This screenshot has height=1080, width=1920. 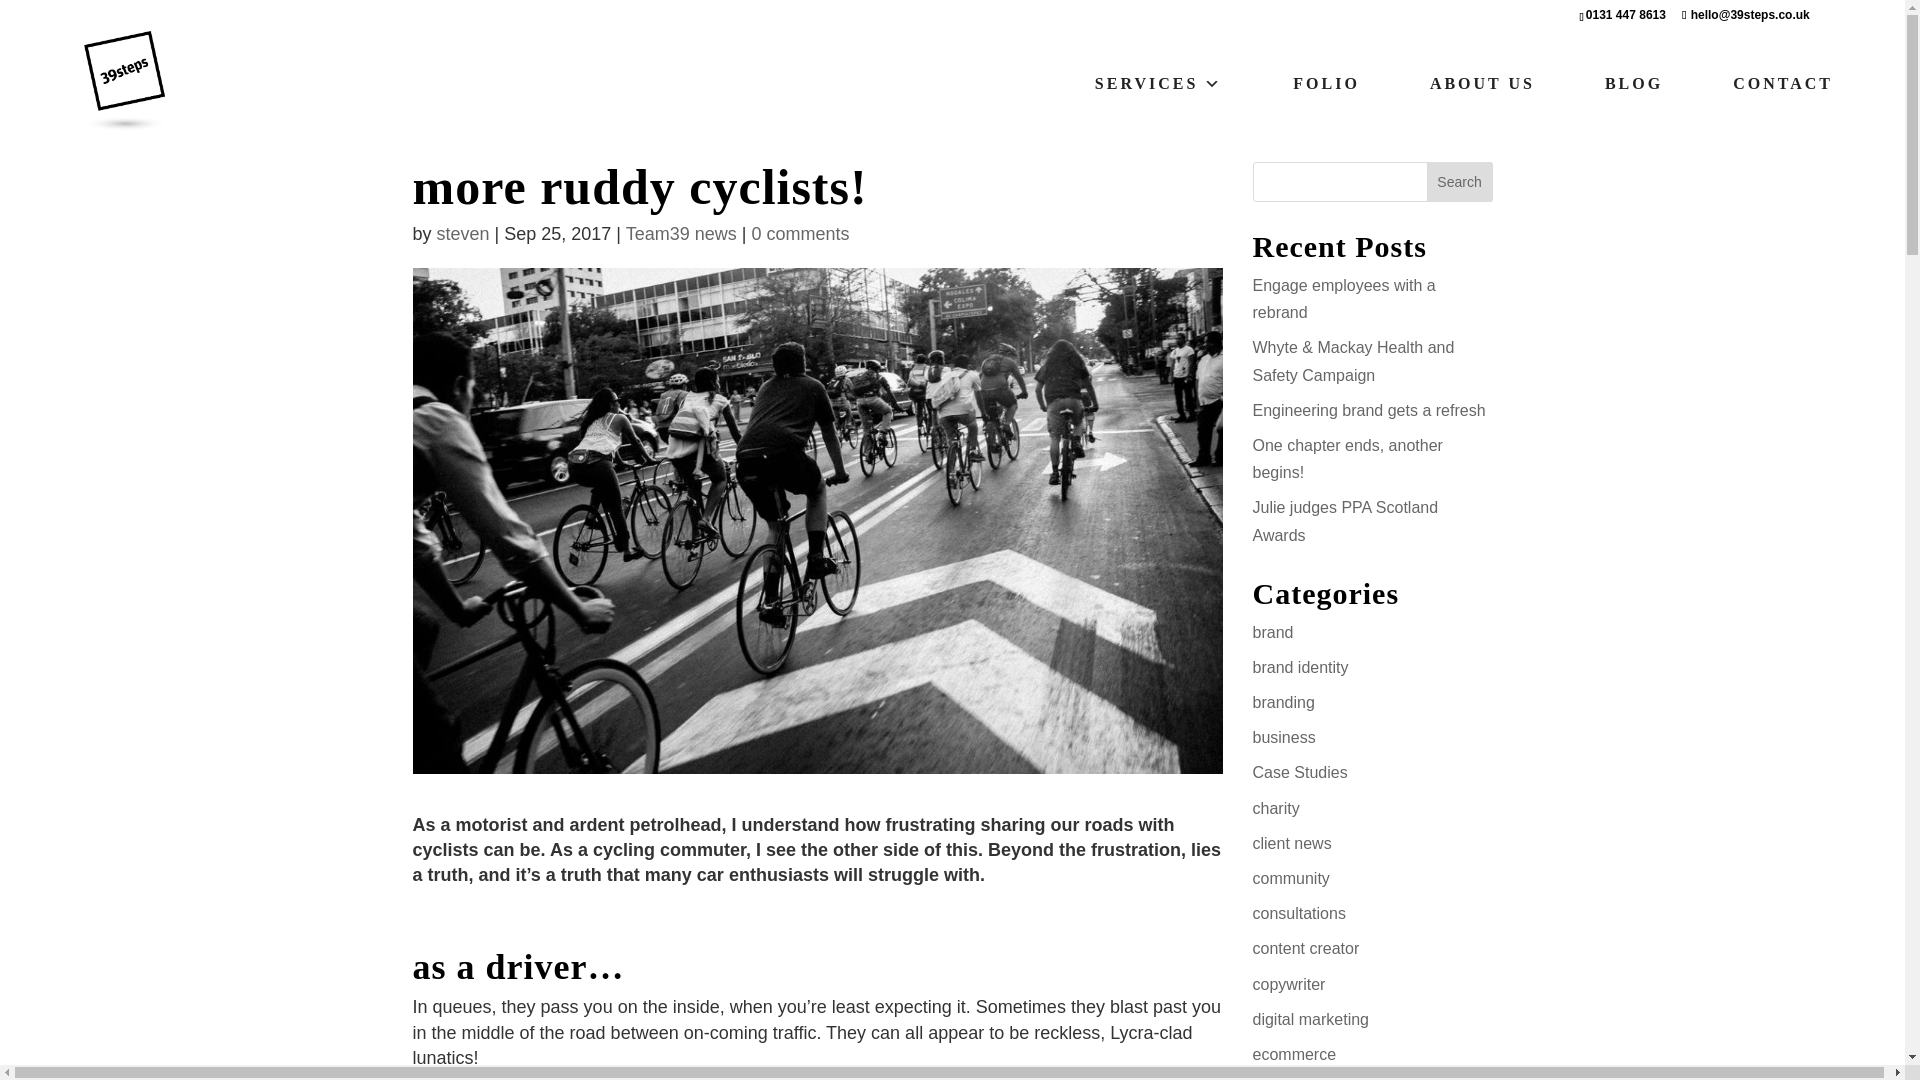 I want to click on Julie judges PPA Scotland Awards, so click(x=1344, y=520).